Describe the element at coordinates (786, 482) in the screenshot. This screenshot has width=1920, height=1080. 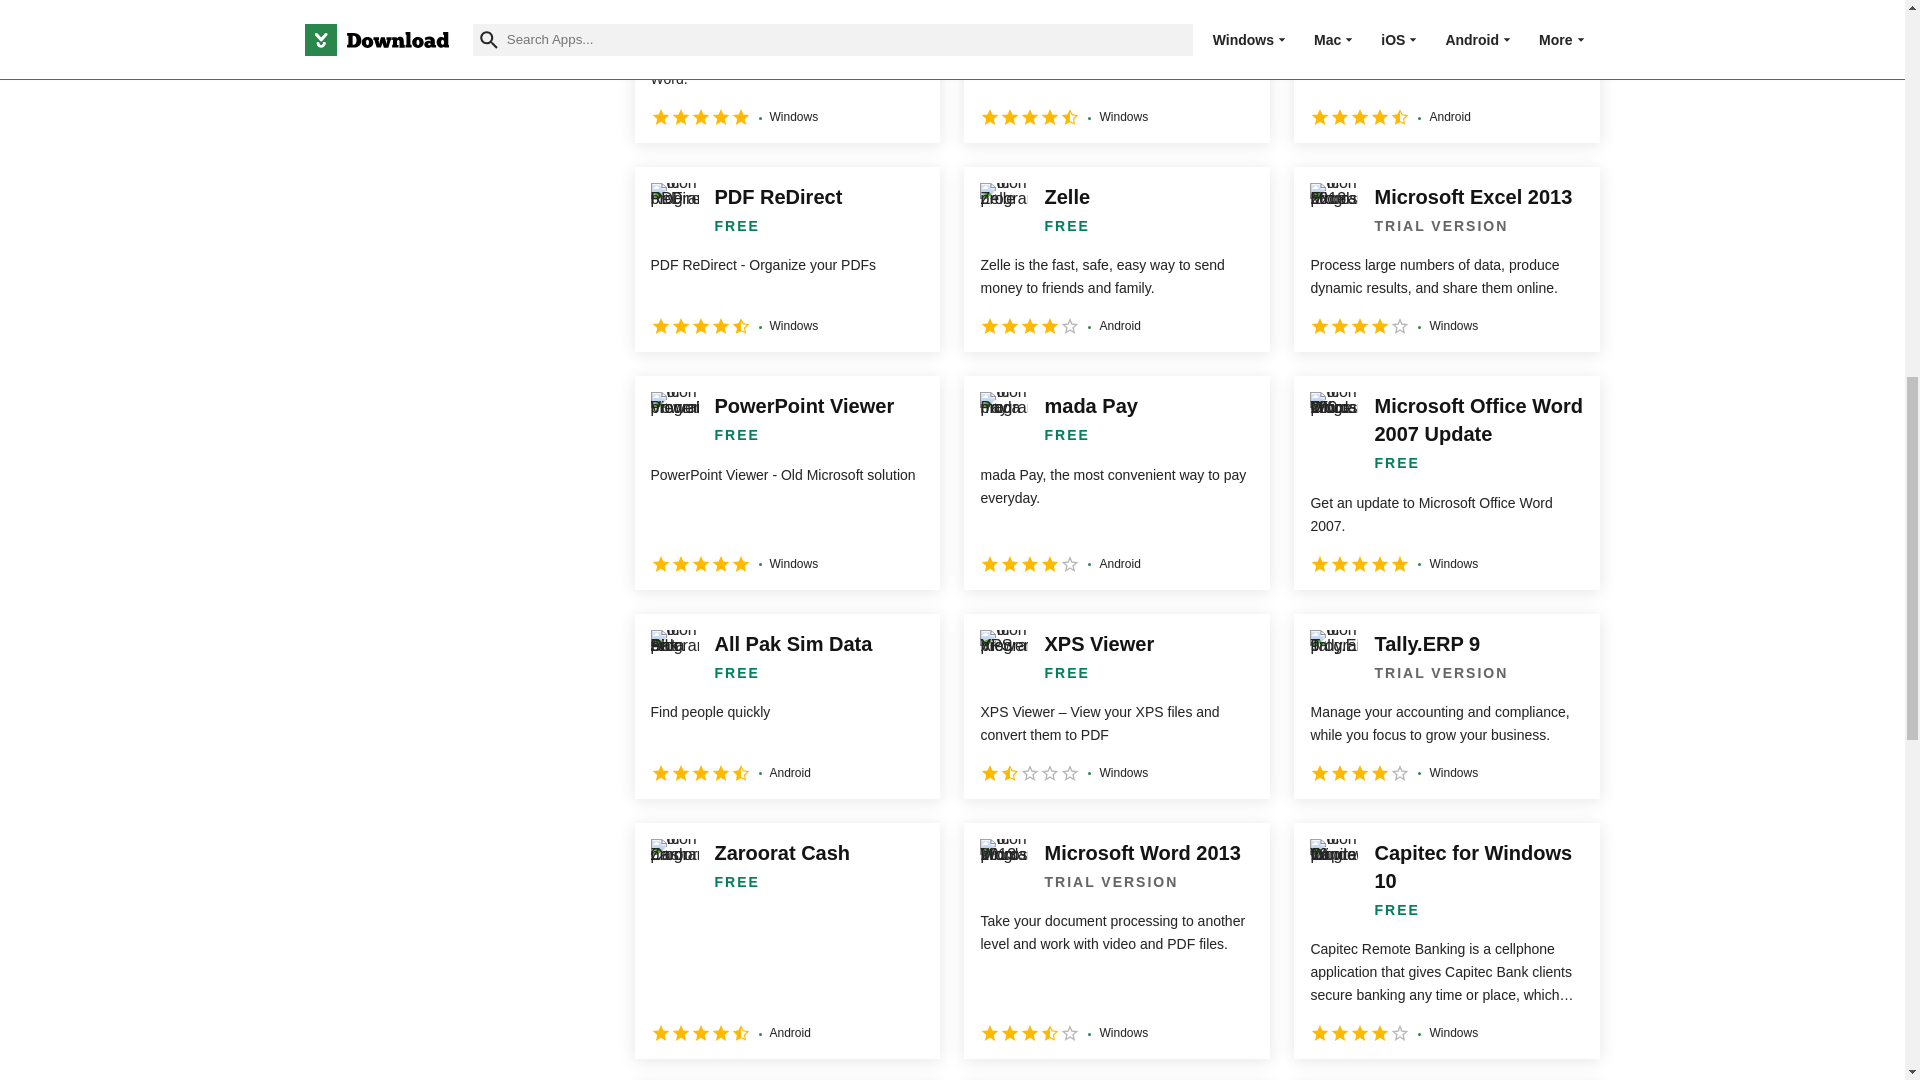
I see `PowerPoint Viewer` at that location.